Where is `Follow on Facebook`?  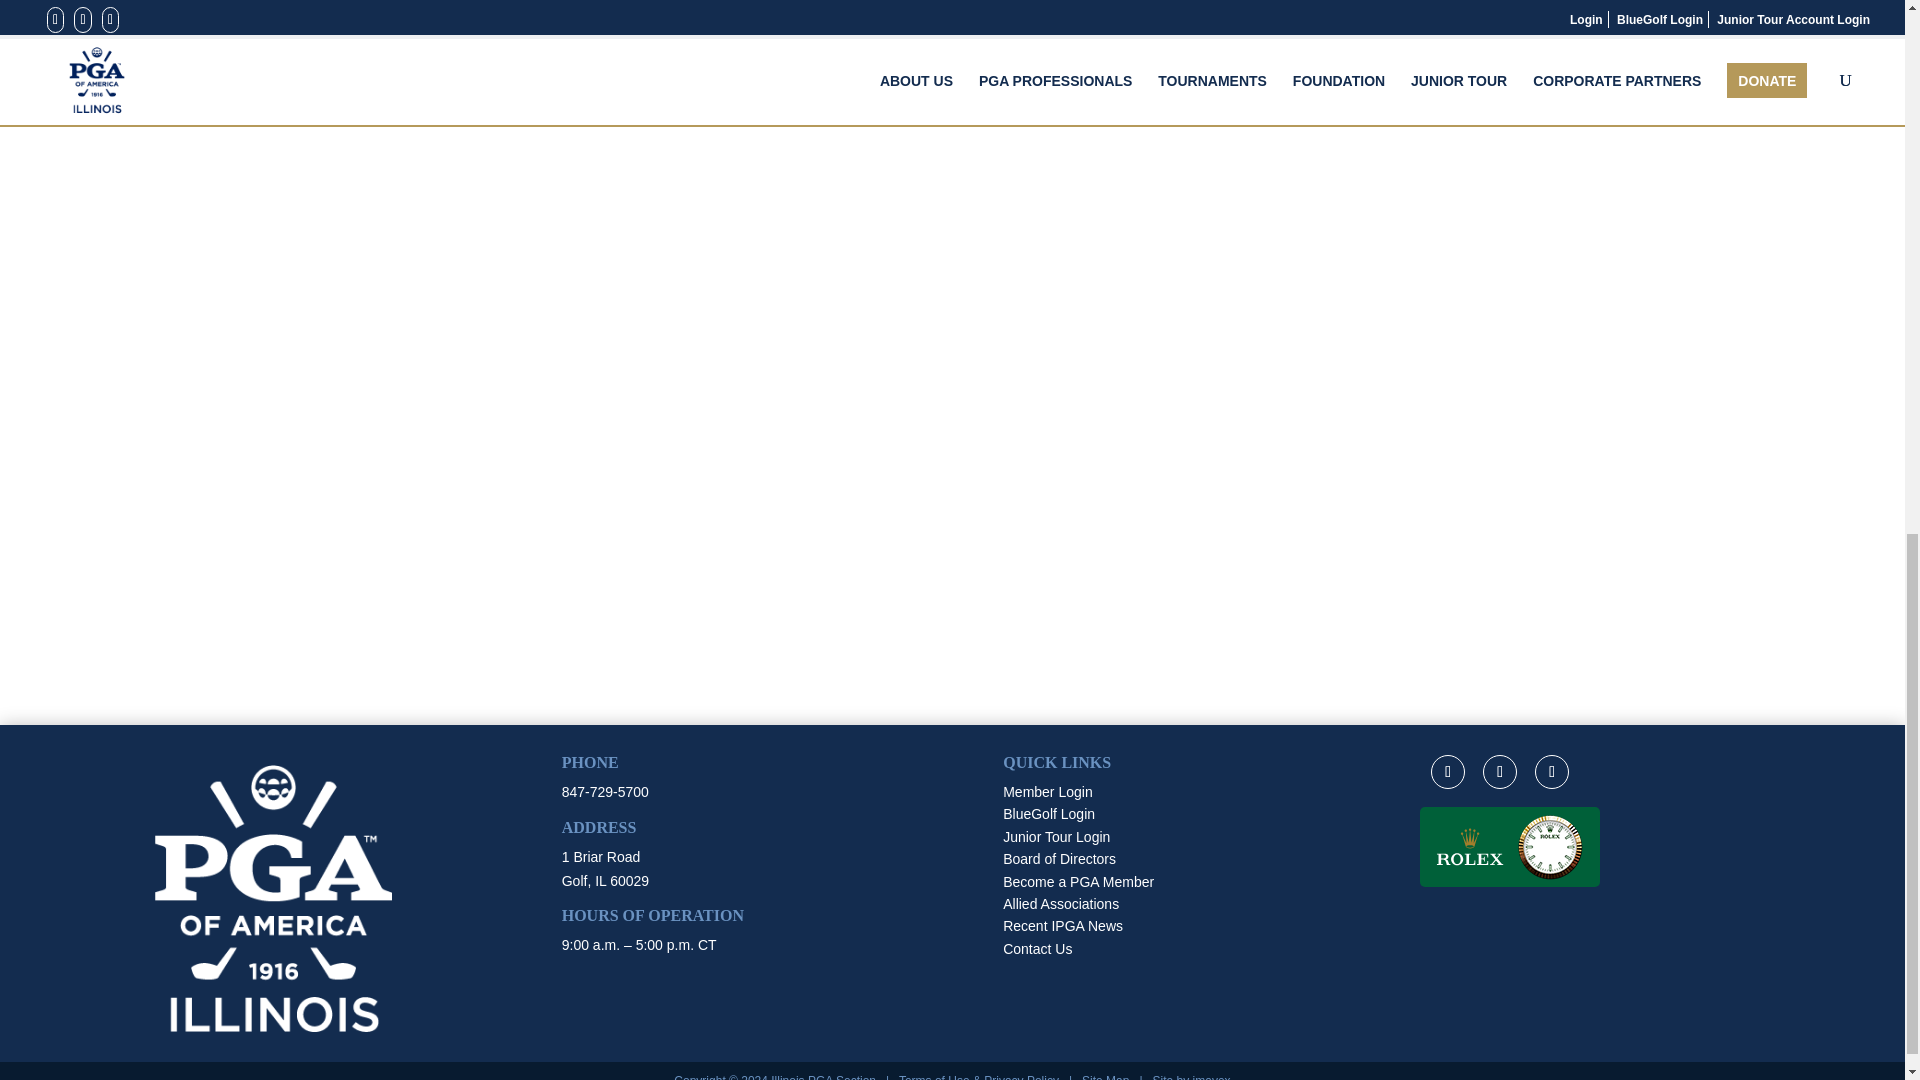
Follow on Facebook is located at coordinates (1447, 772).